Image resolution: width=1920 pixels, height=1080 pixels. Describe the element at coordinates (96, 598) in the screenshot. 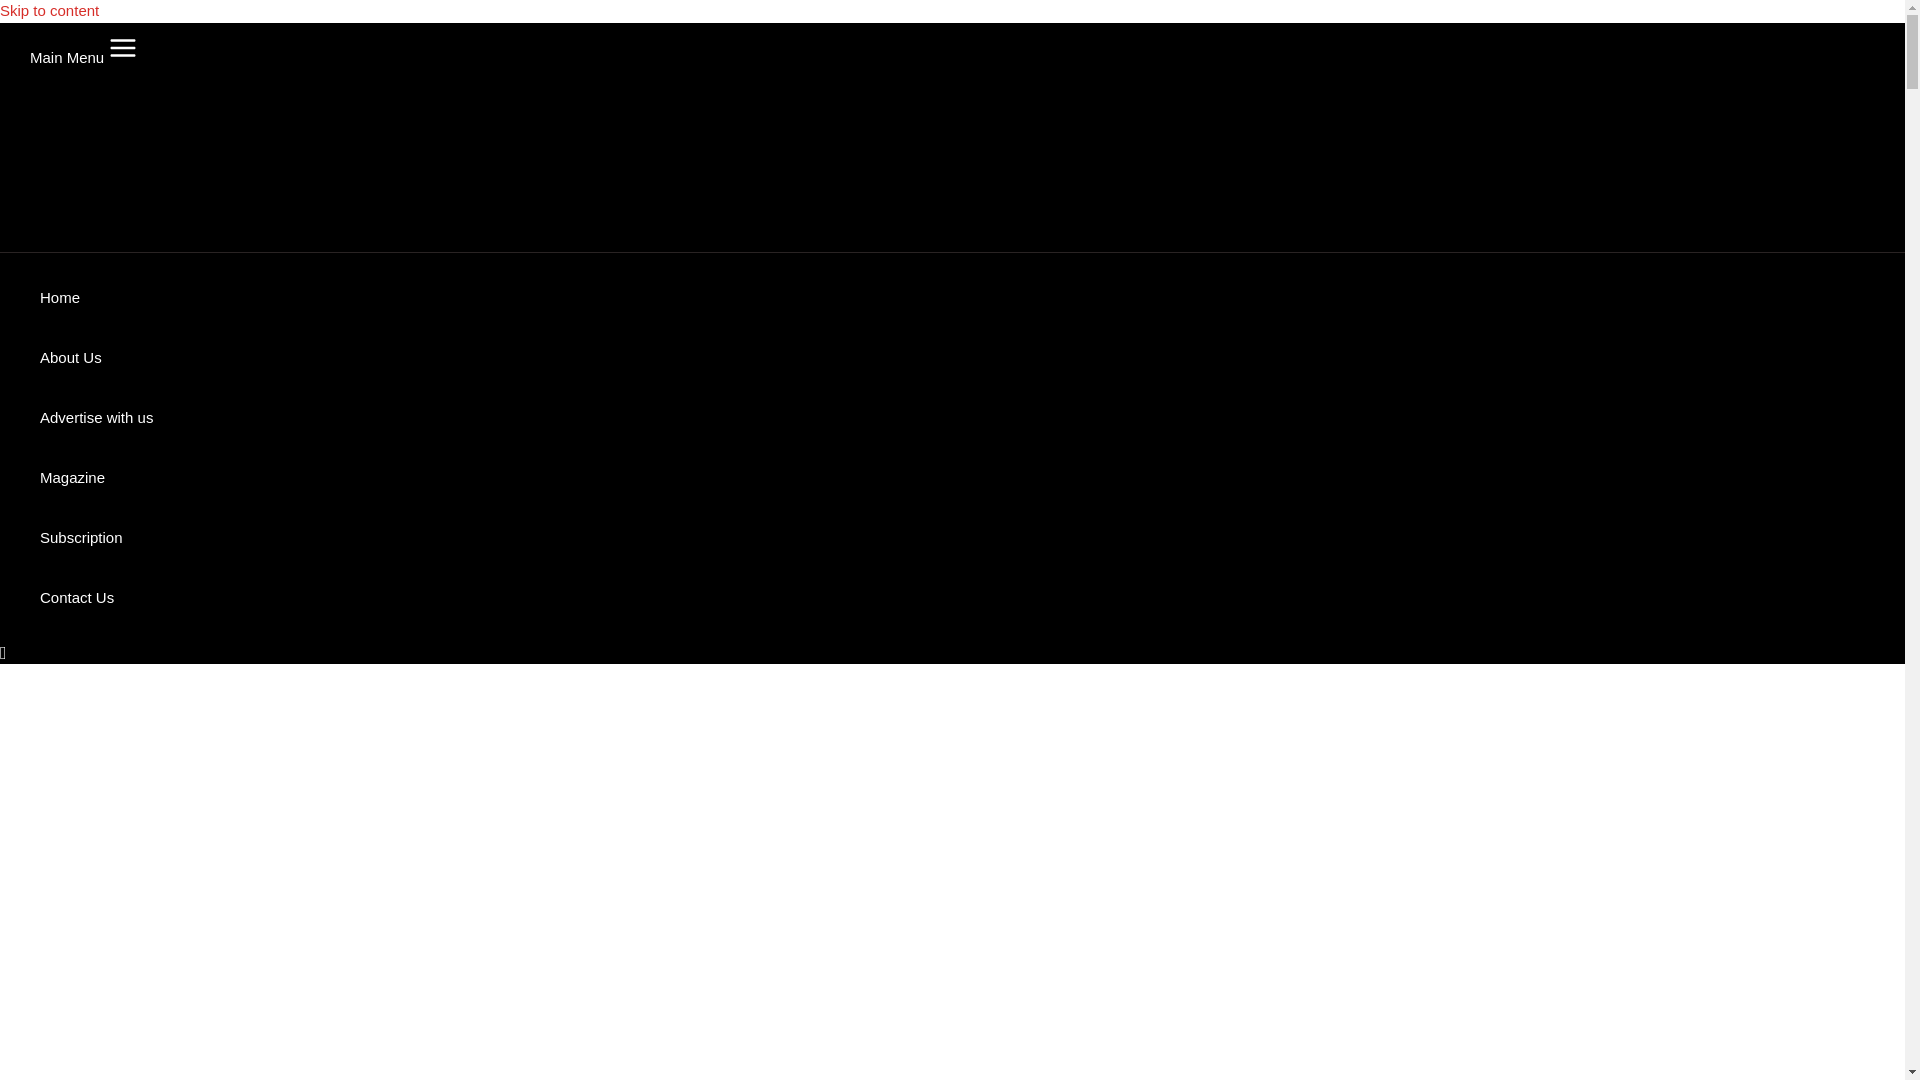

I see `Contact Us` at that location.